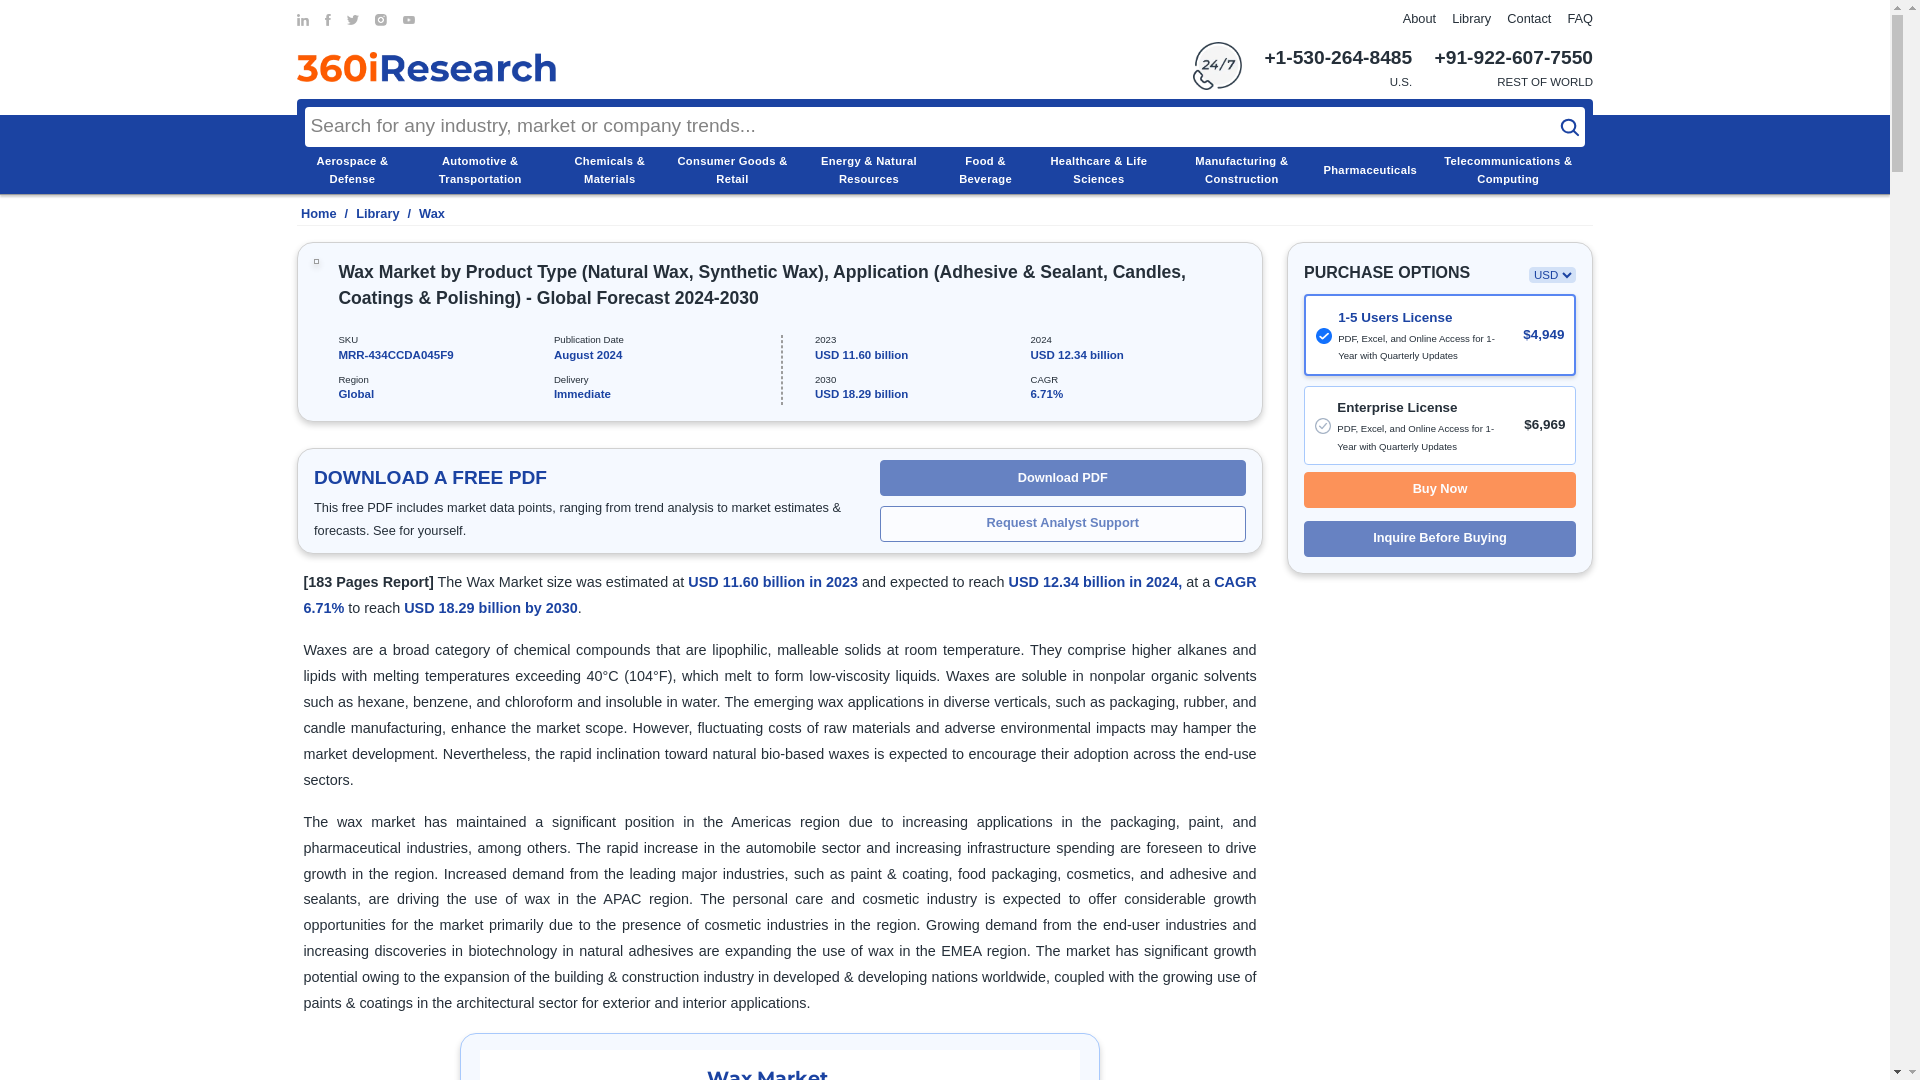 Image resolution: width=1920 pixels, height=1080 pixels. What do you see at coordinates (780, 1064) in the screenshot?
I see `Wax Market` at bounding box center [780, 1064].